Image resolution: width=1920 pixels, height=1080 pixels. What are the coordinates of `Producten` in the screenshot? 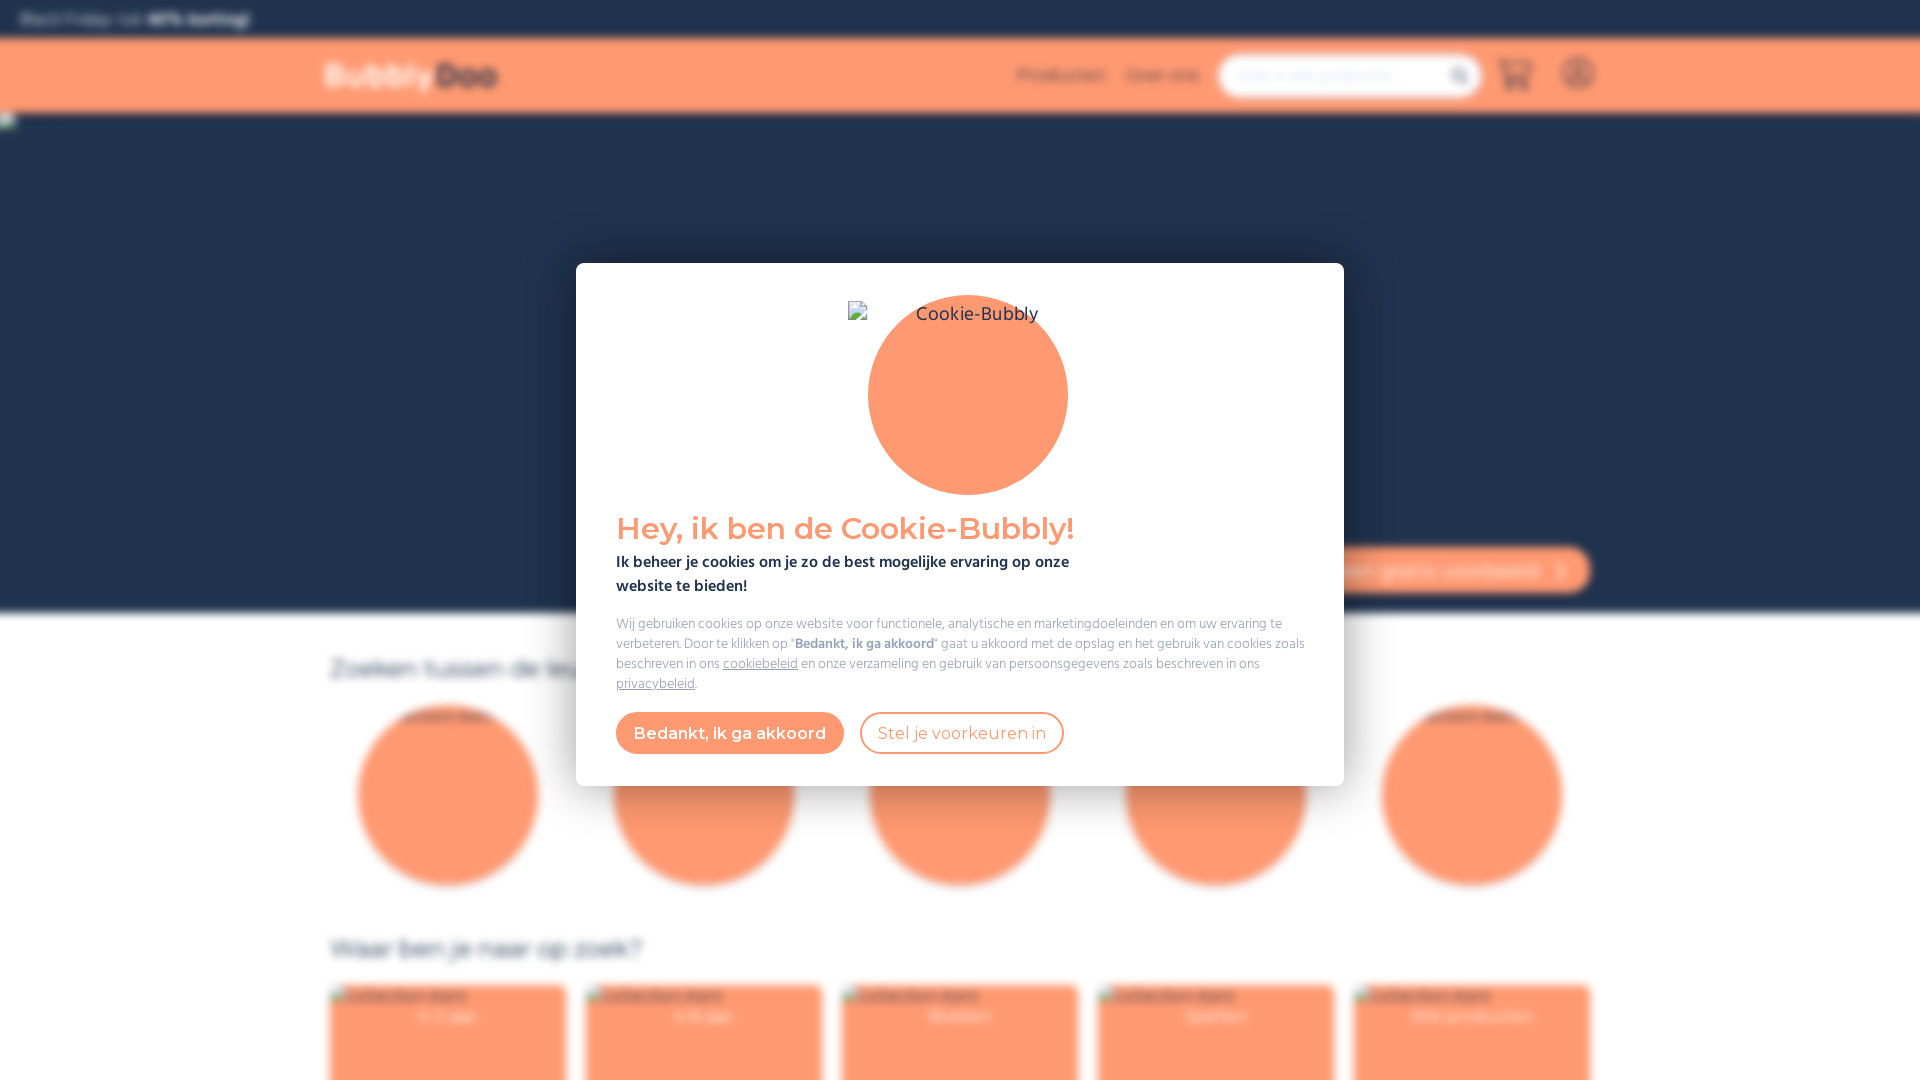 It's located at (1062, 76).